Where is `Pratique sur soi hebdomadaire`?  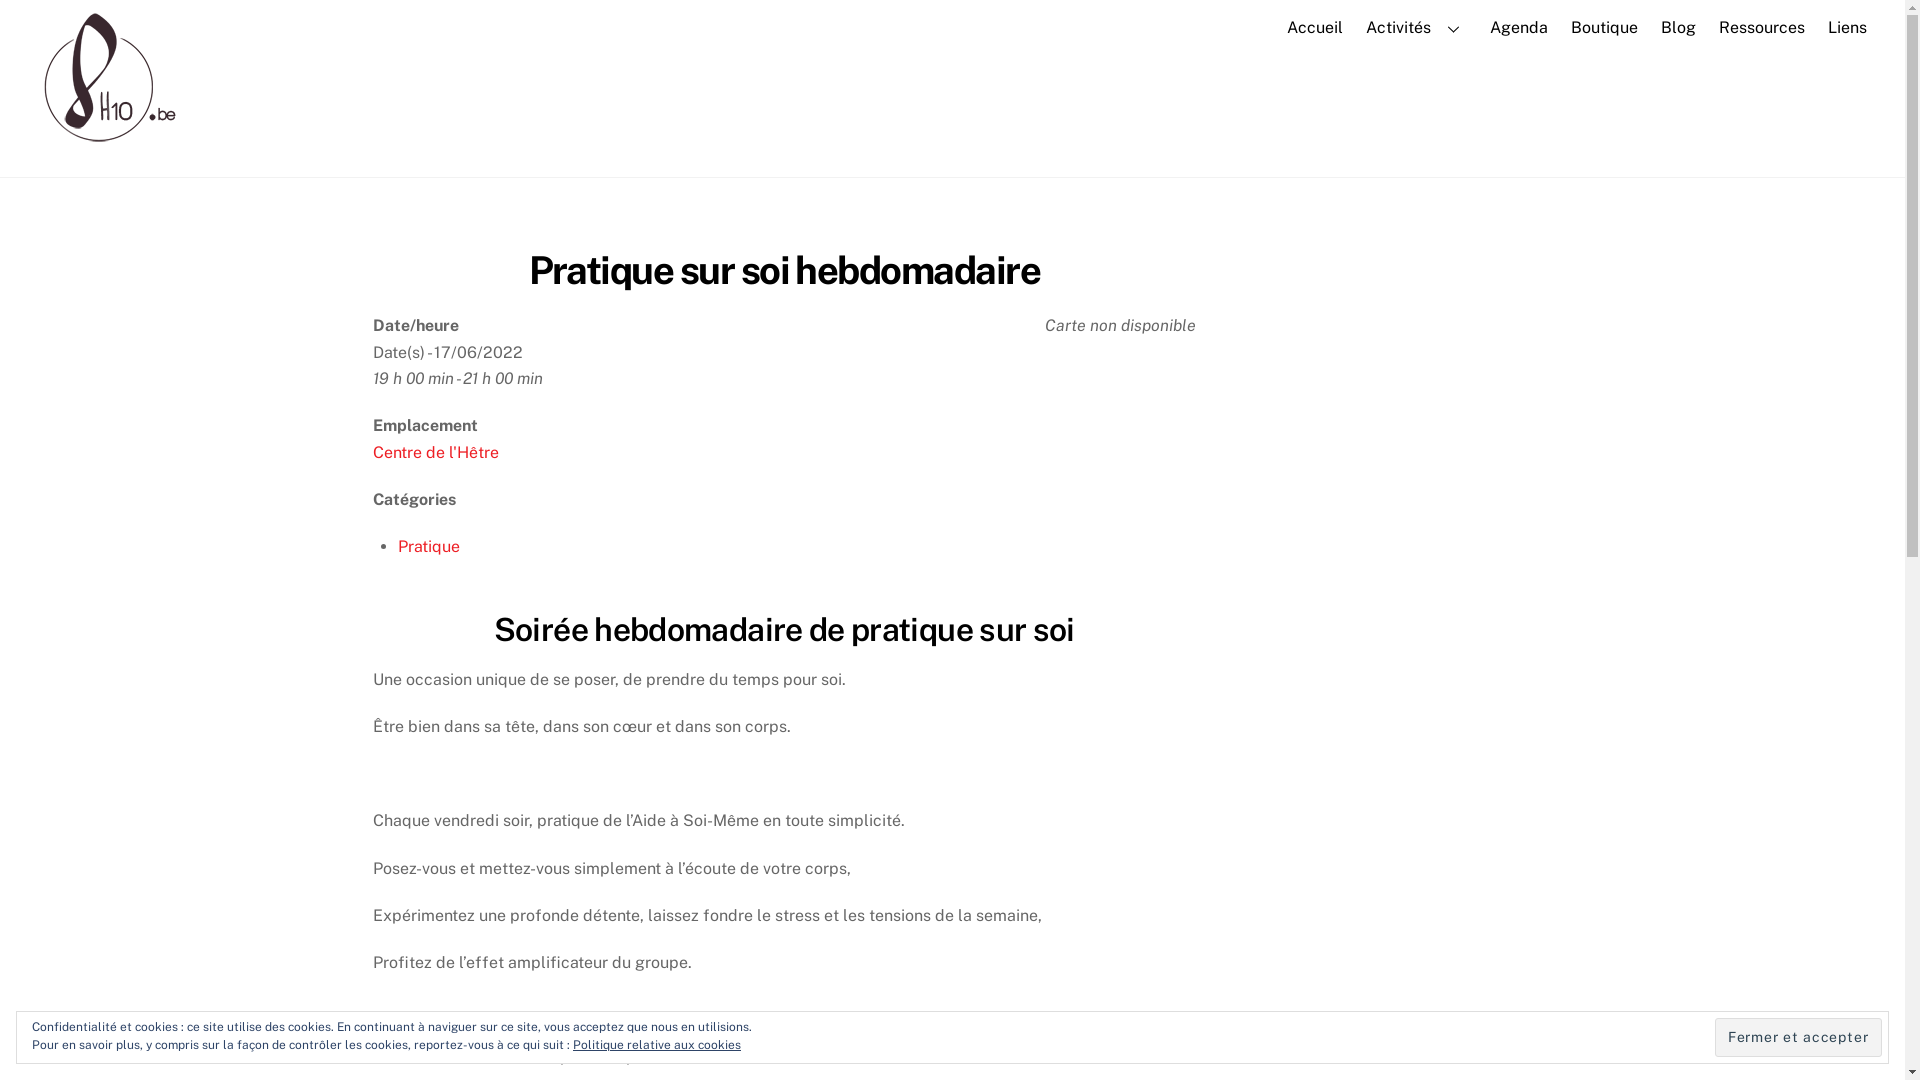 Pratique sur soi hebdomadaire is located at coordinates (784, 270).